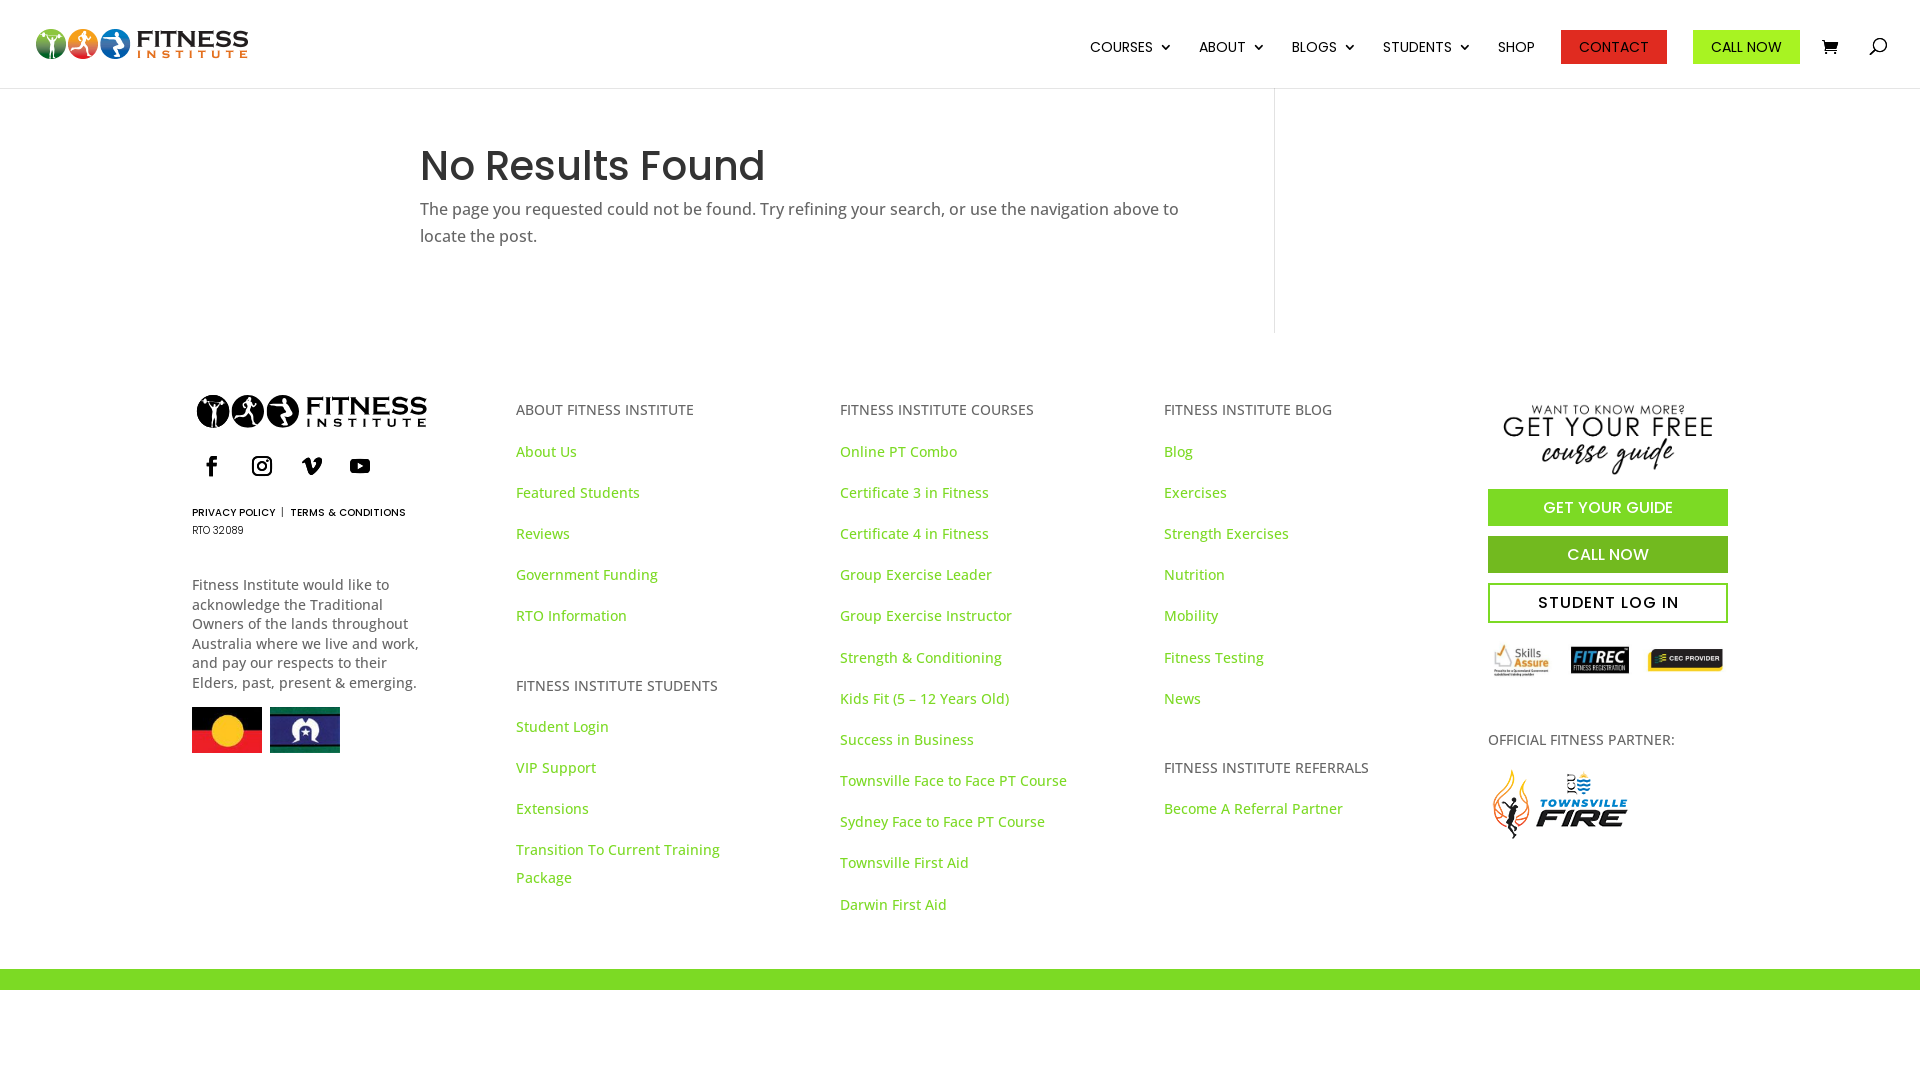 The height and width of the screenshot is (1080, 1920). What do you see at coordinates (1324, 58) in the screenshot?
I see `BLOGS` at bounding box center [1324, 58].